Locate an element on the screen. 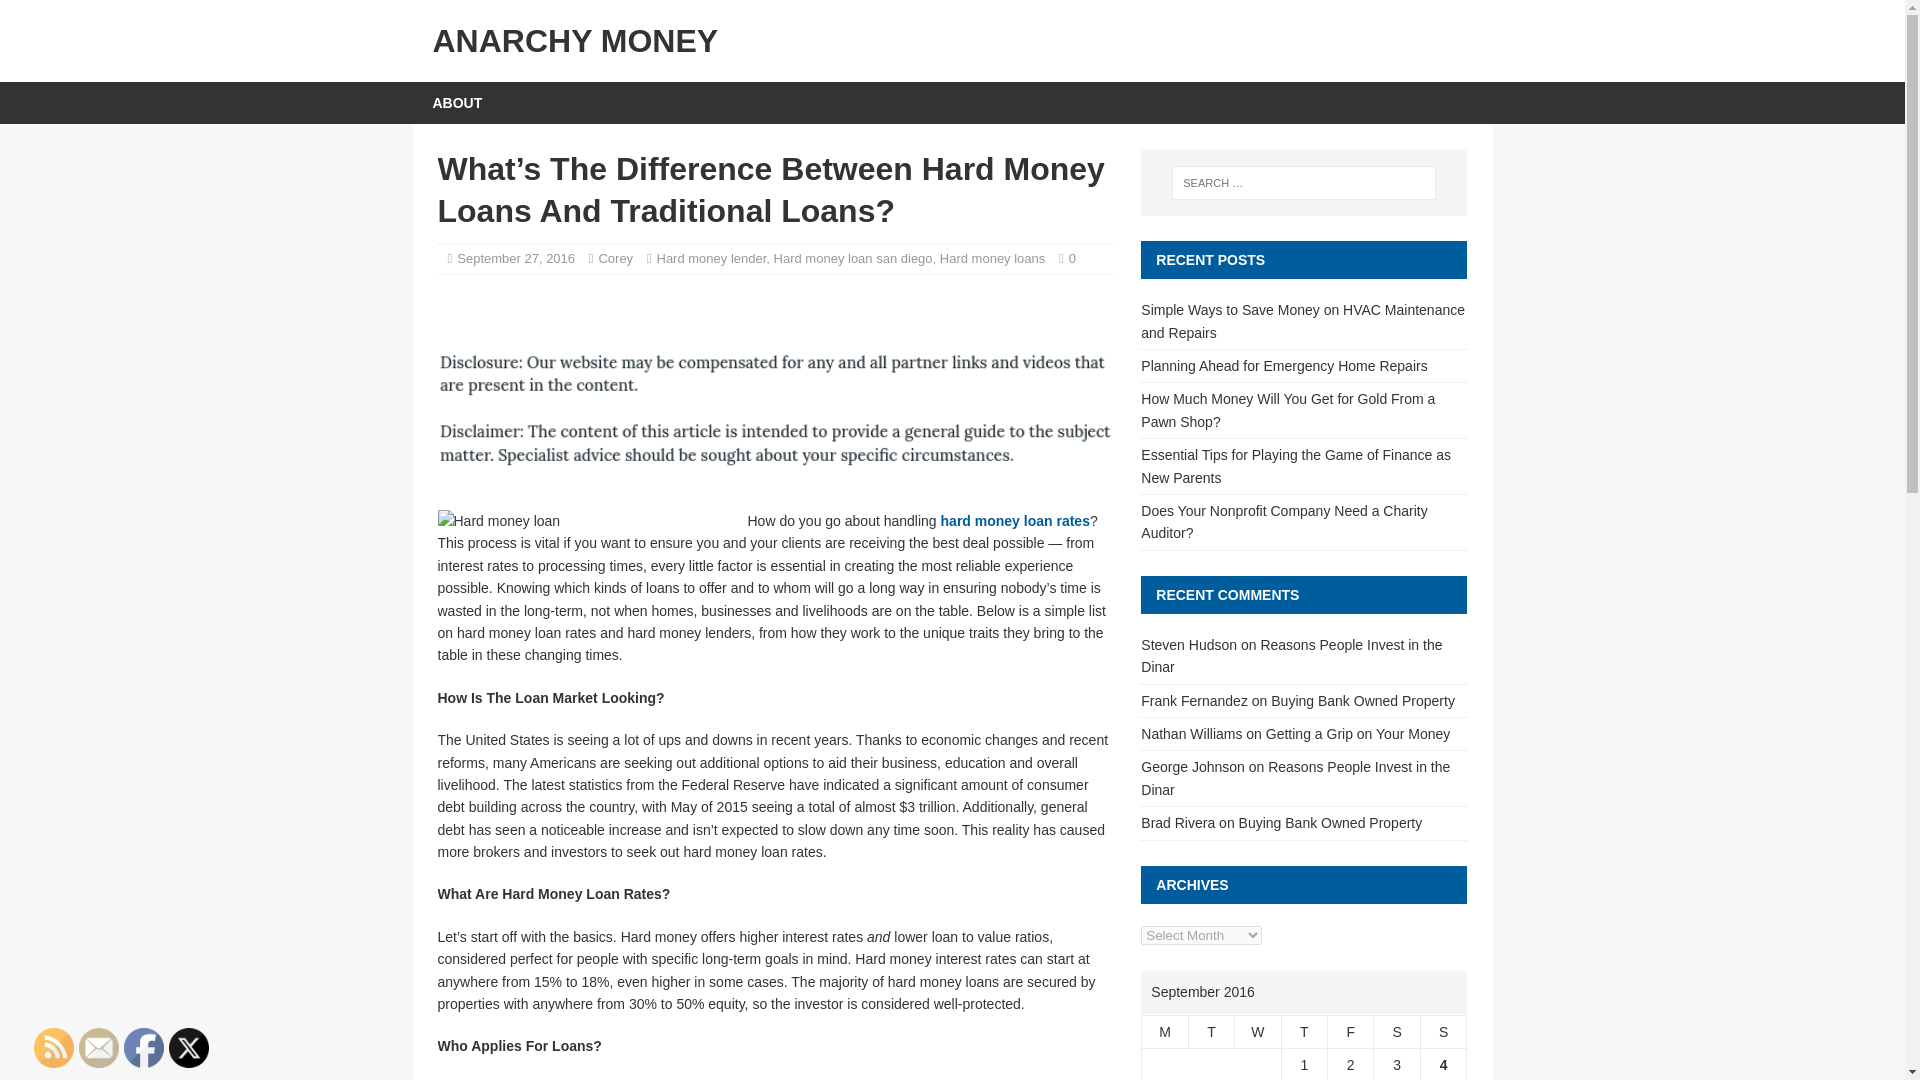  4 is located at coordinates (1444, 1065).